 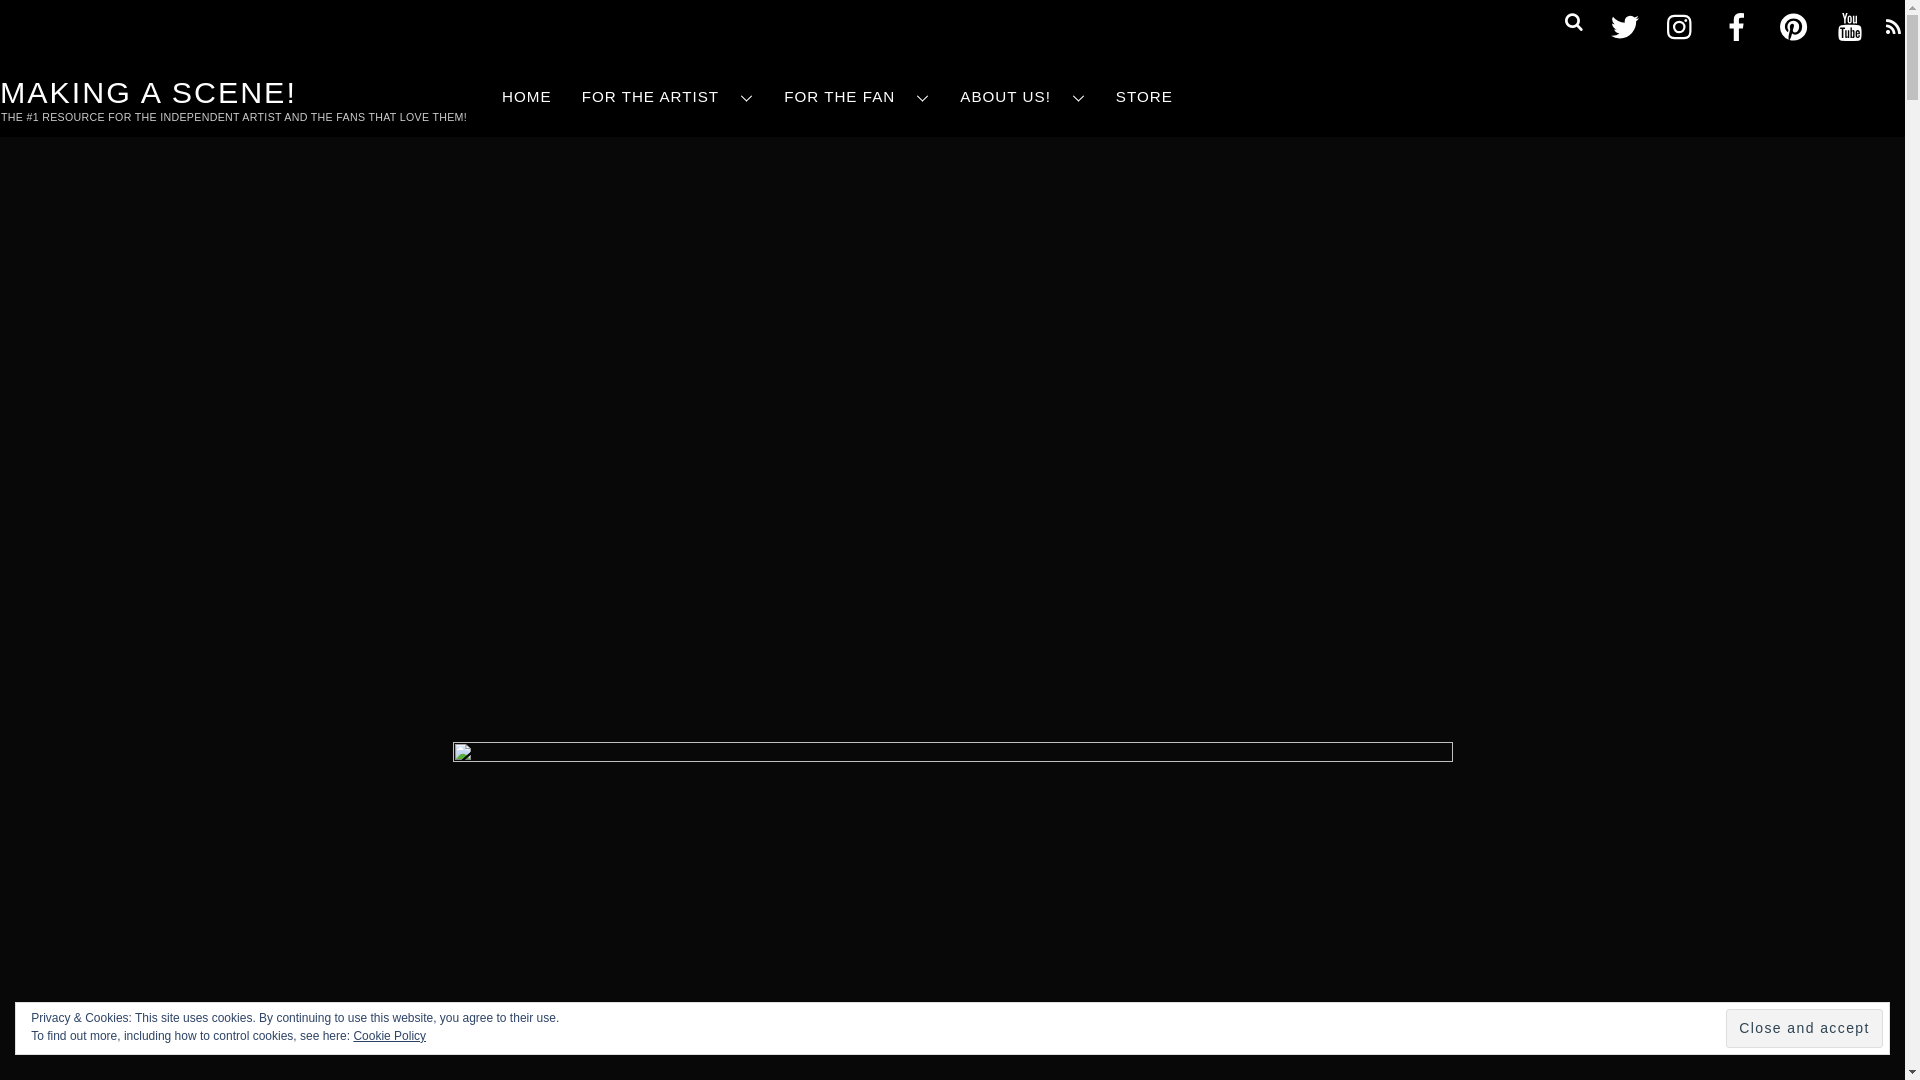 I want to click on MAKING A SCENE!, so click(x=148, y=92).